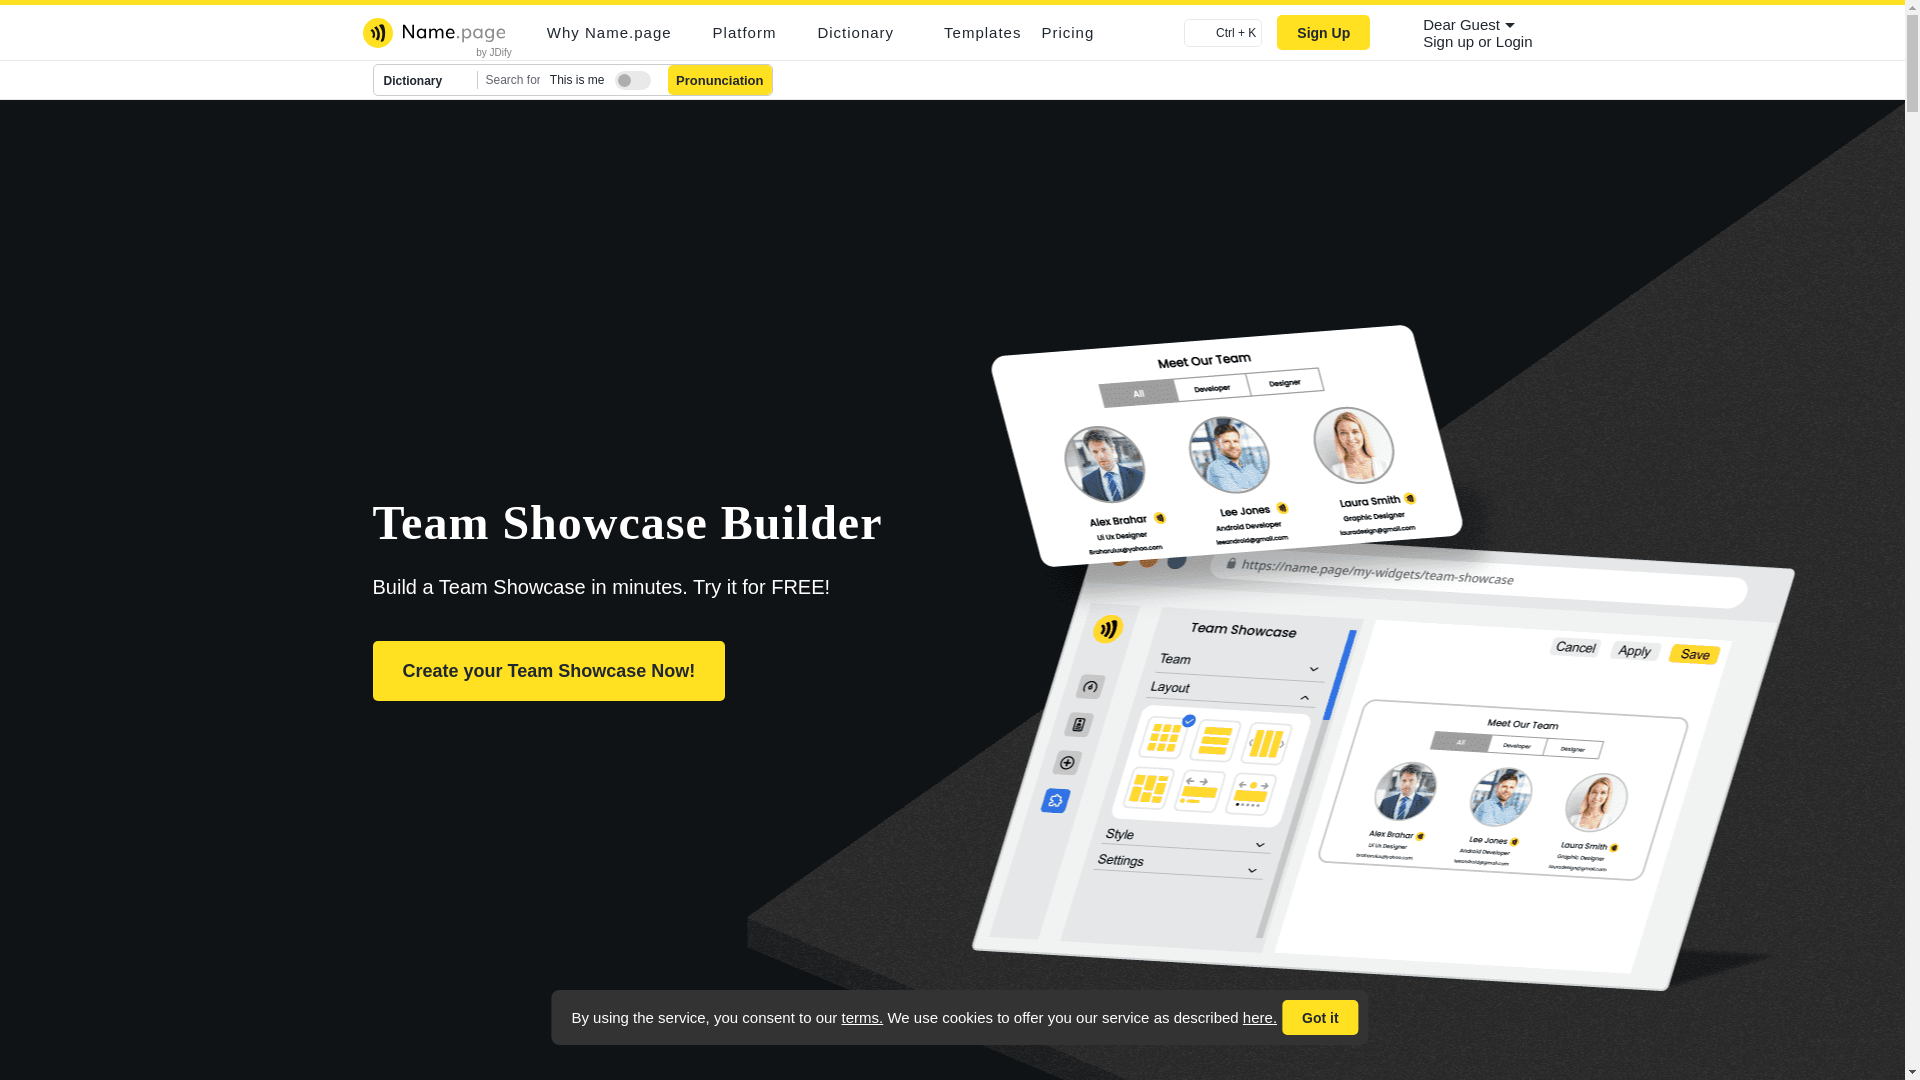 The width and height of the screenshot is (1920, 1080). Describe the element at coordinates (720, 80) in the screenshot. I see `Pronunciation` at that location.